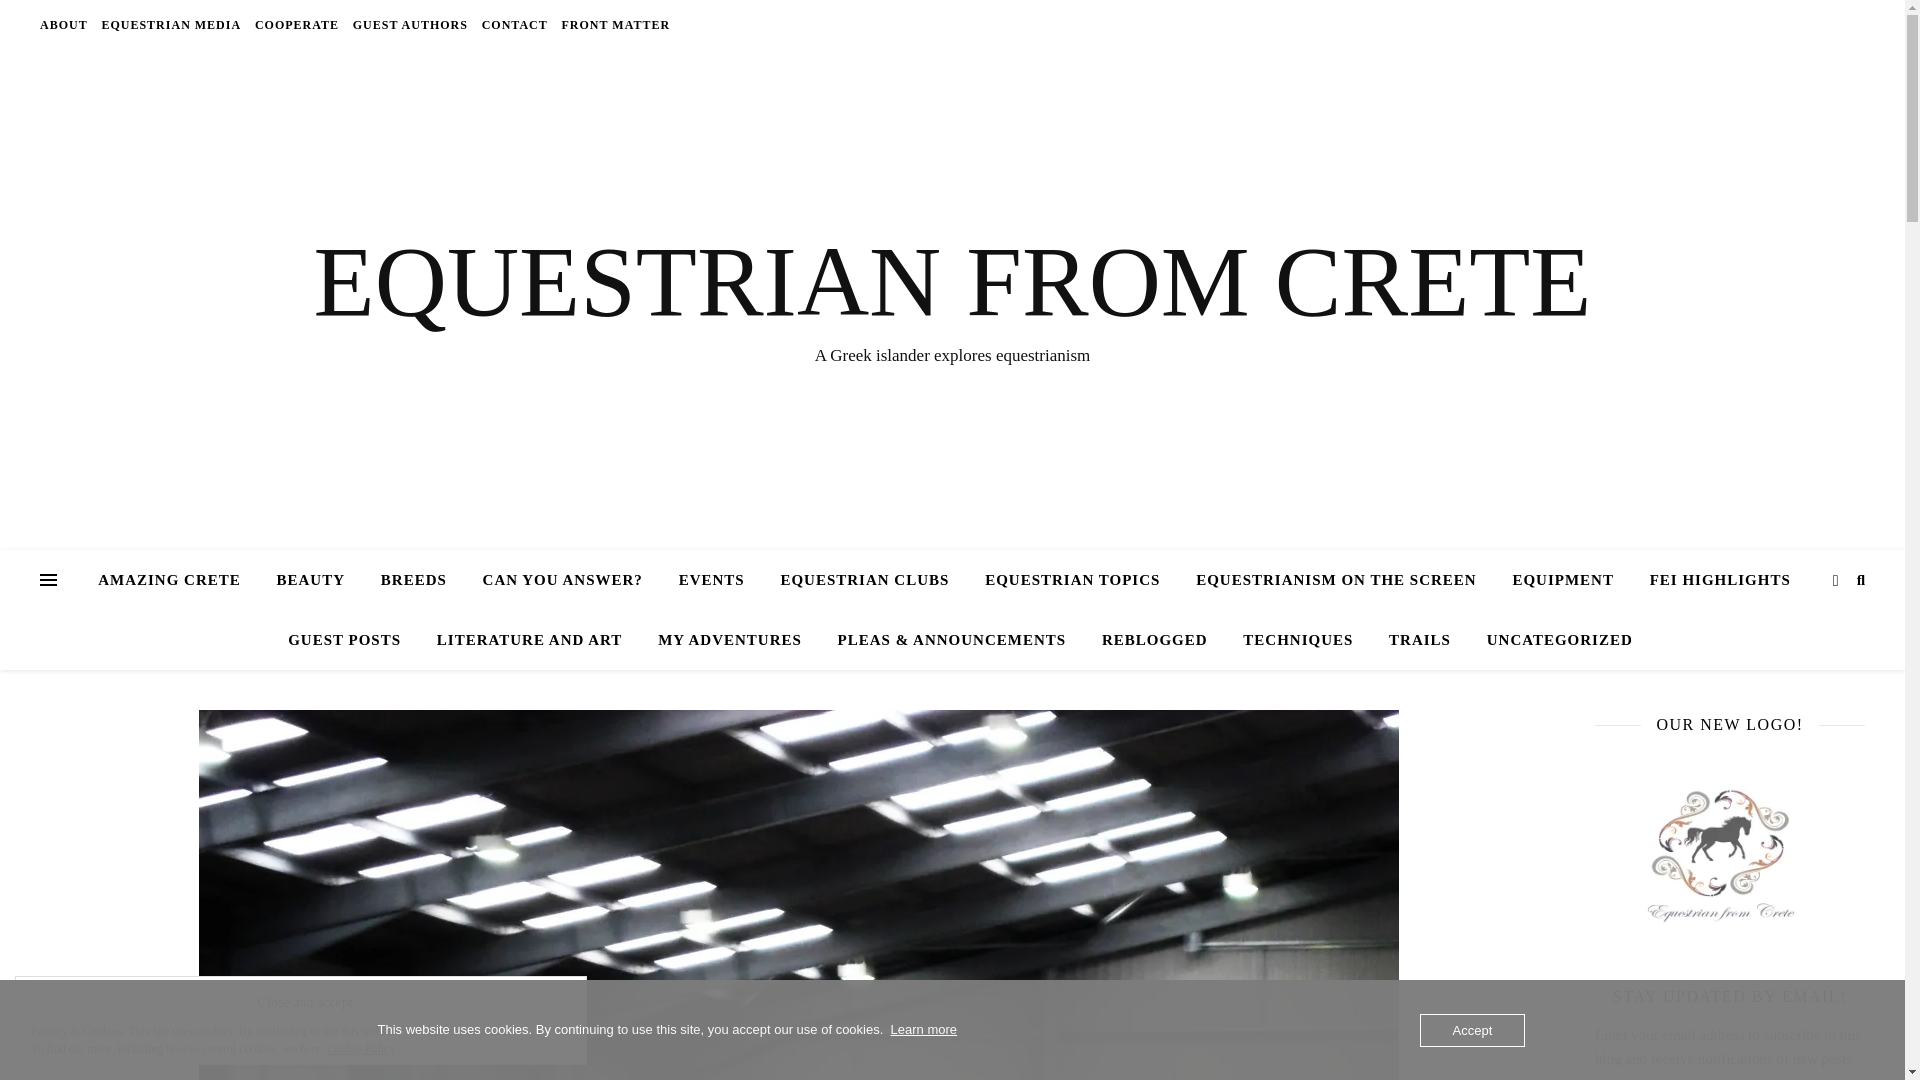 The width and height of the screenshot is (1920, 1080). What do you see at coordinates (729, 640) in the screenshot?
I see `MY ADVENTURES` at bounding box center [729, 640].